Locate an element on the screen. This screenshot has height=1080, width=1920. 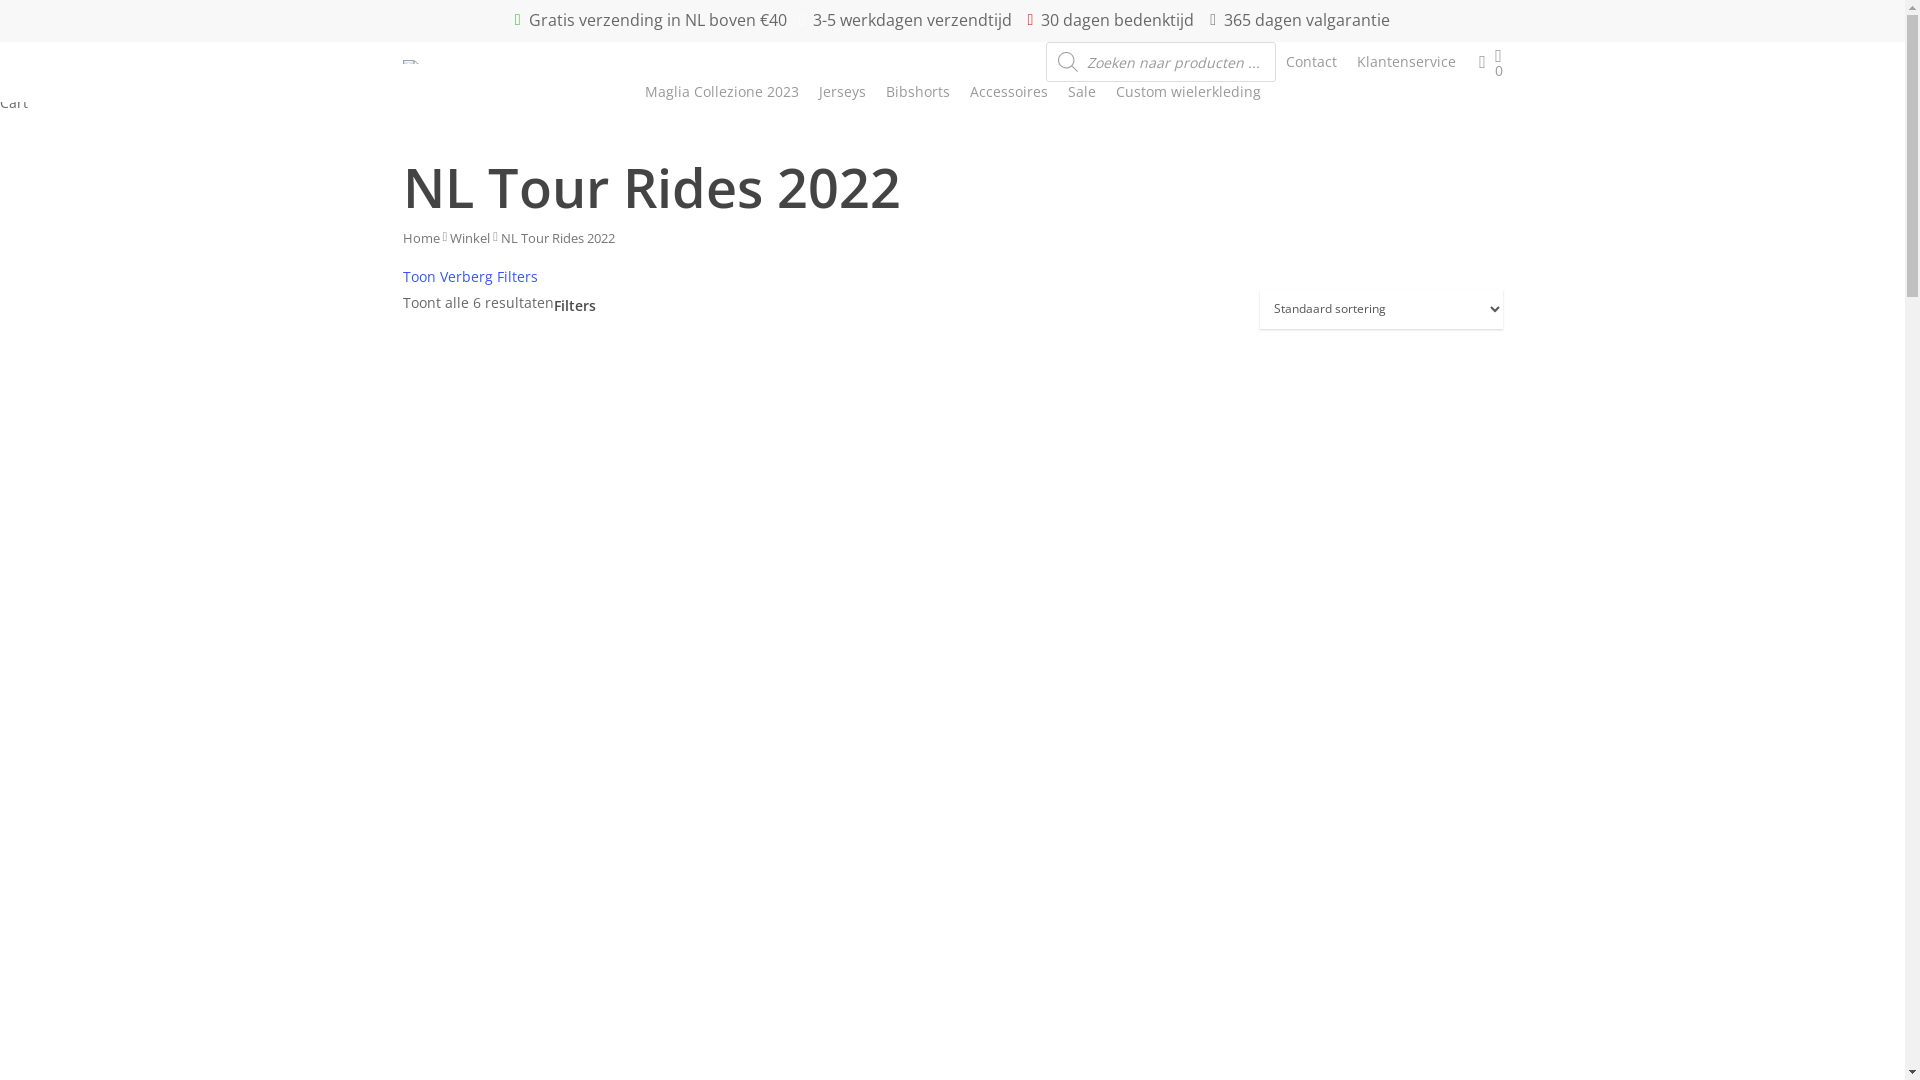
account is located at coordinates (1482, 62).